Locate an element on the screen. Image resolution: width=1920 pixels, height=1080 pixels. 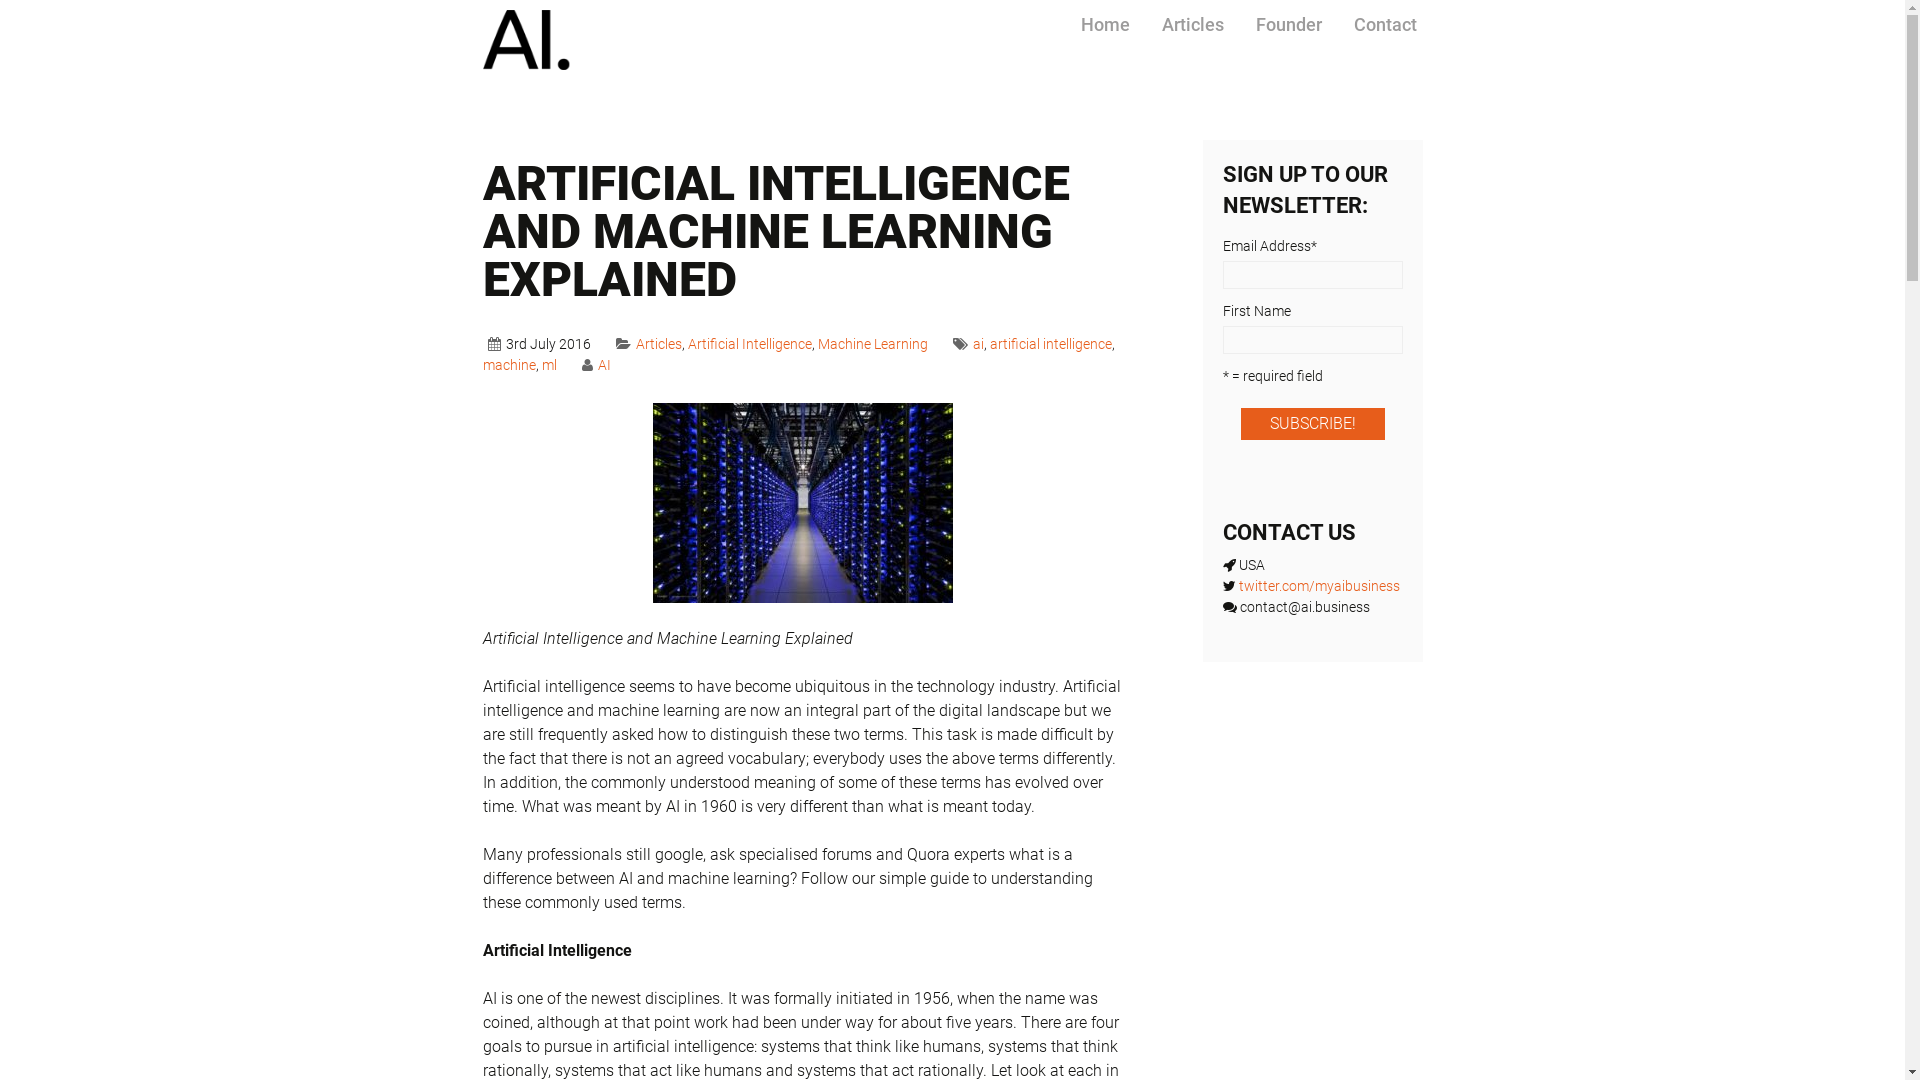
smart building is located at coordinates (1245, 766).